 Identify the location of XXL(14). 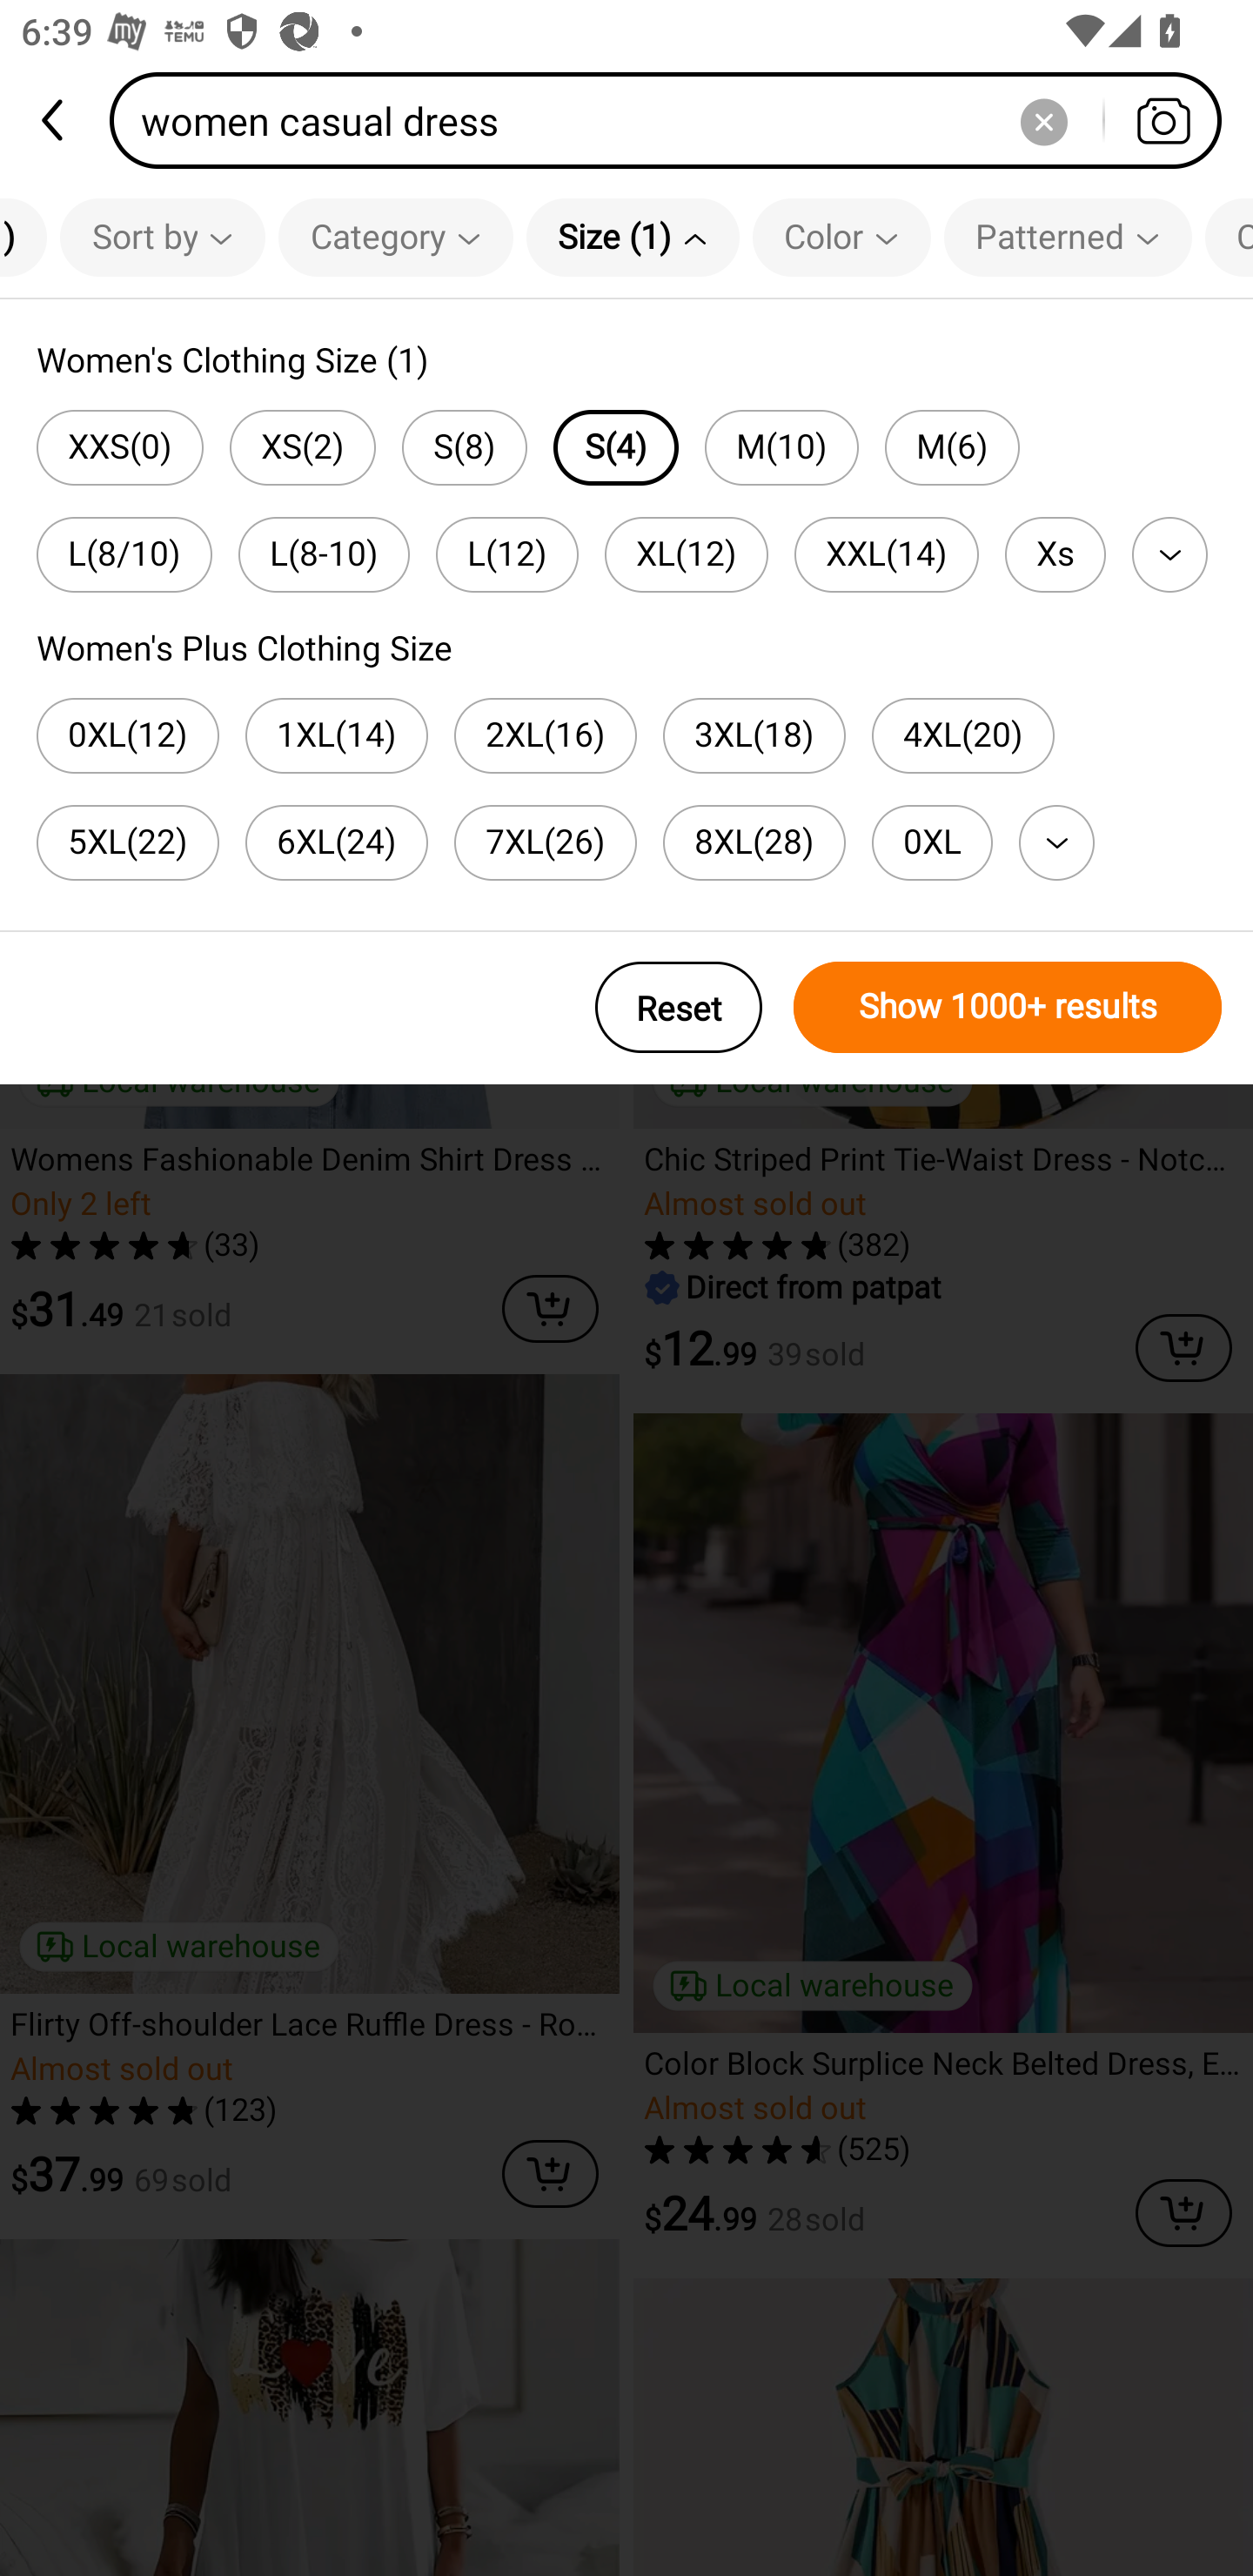
(886, 554).